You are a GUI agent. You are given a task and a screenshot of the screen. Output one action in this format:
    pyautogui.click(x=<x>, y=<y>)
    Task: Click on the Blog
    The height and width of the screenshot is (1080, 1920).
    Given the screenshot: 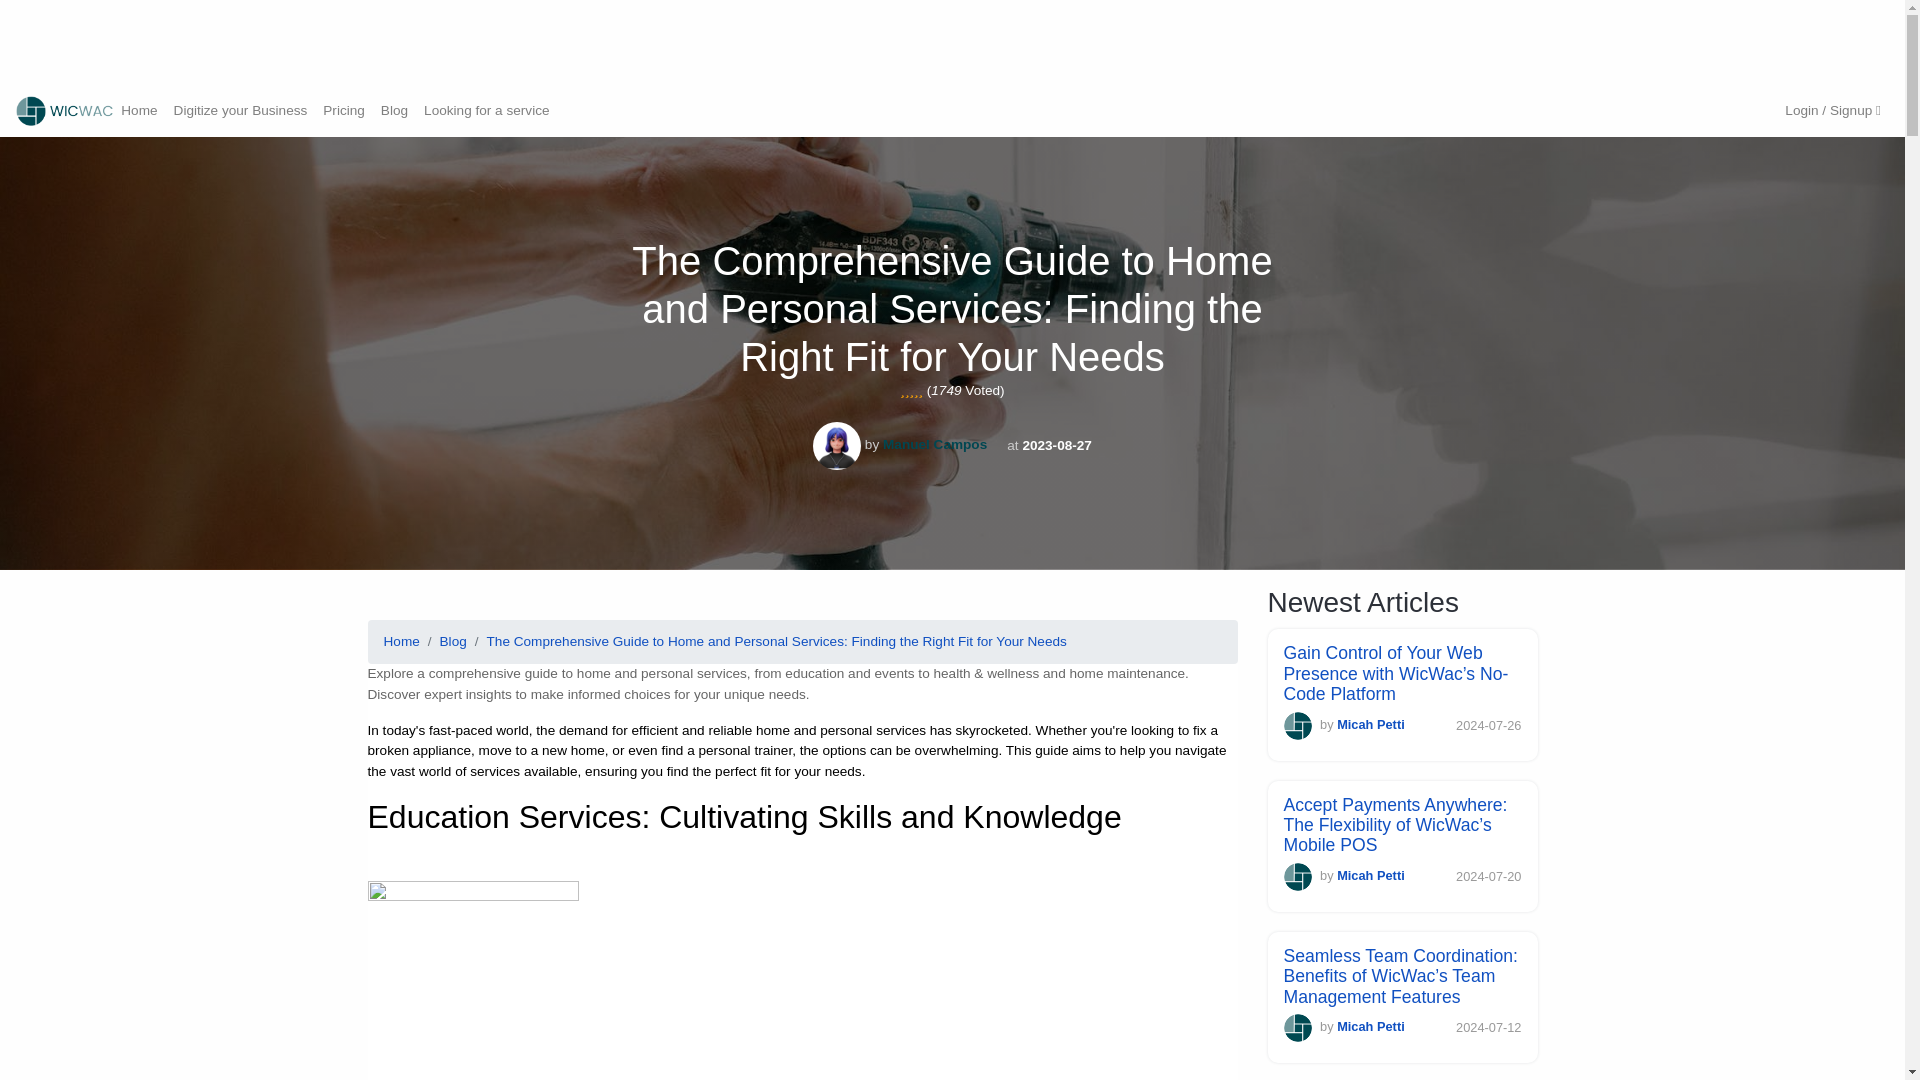 What is the action you would take?
    pyautogui.click(x=394, y=110)
    